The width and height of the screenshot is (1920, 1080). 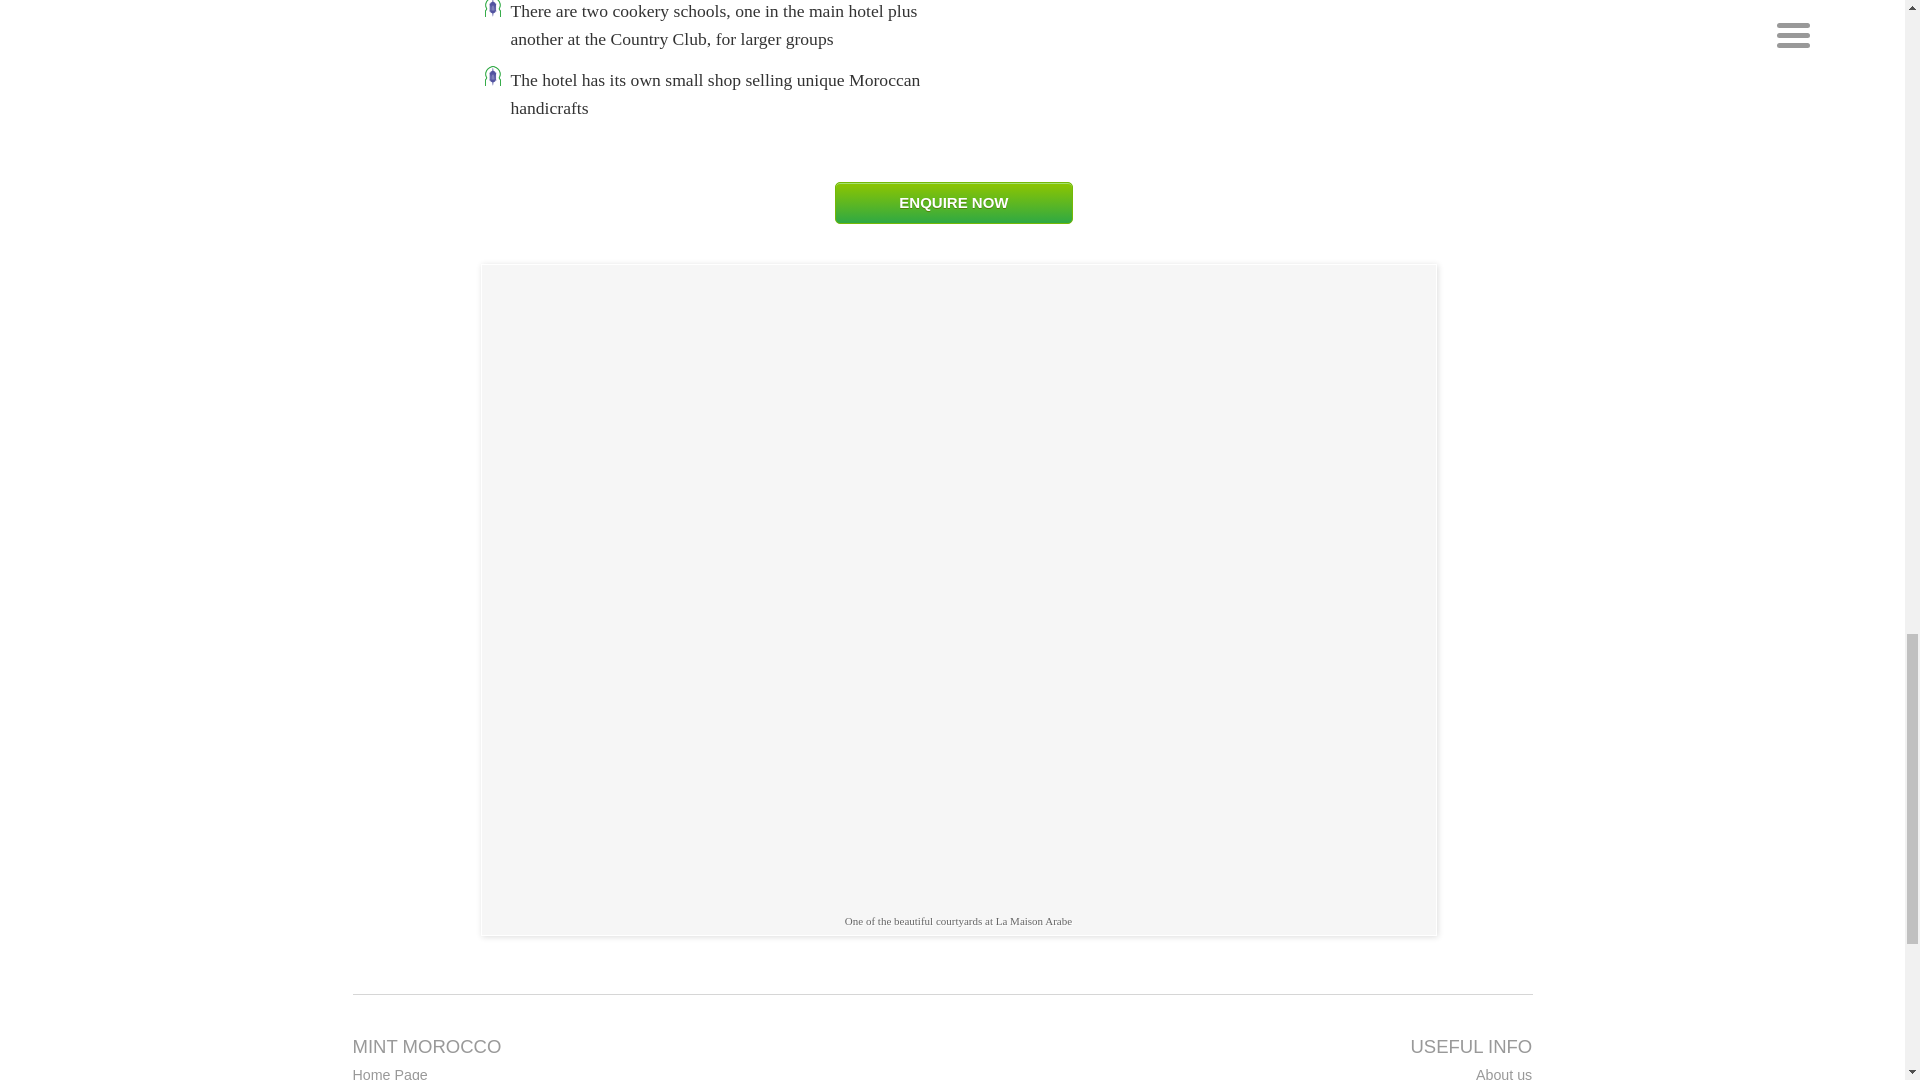 I want to click on Enquire now, so click(x=953, y=202).